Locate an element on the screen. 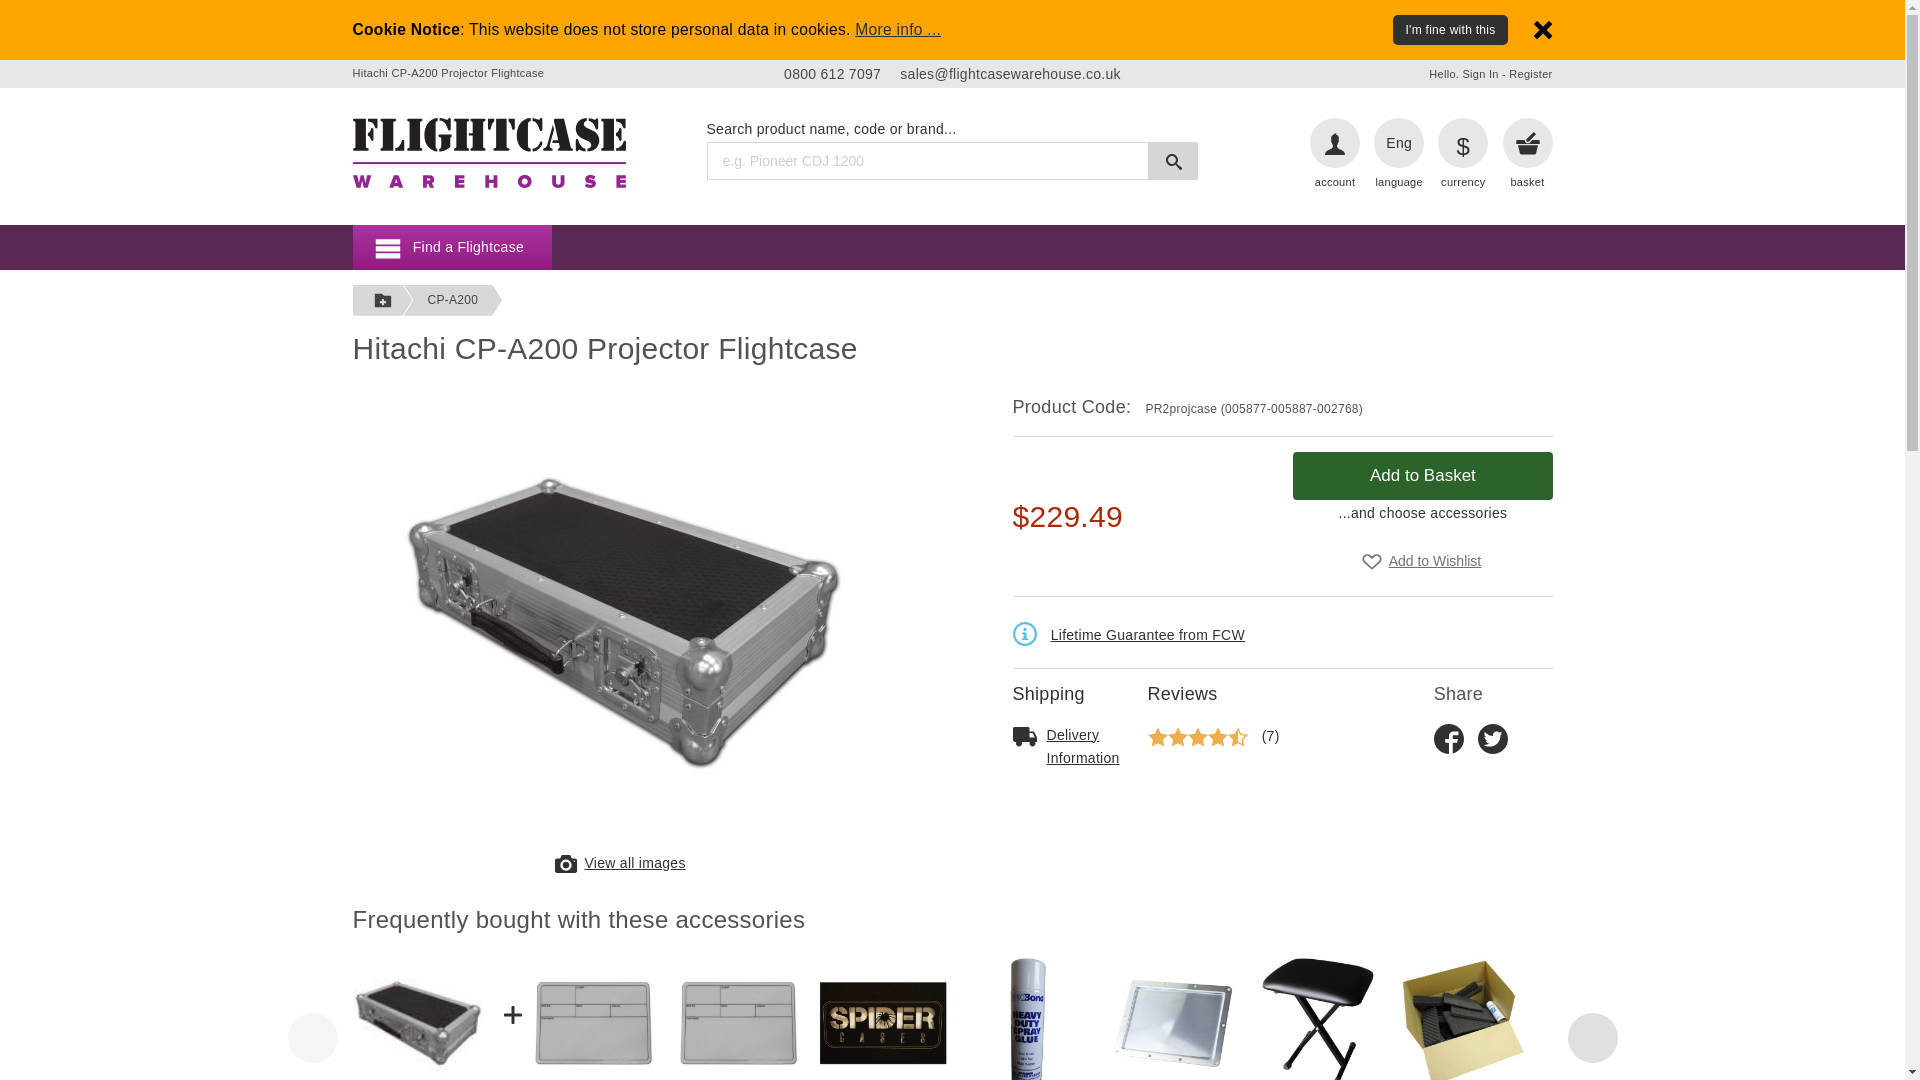 This screenshot has height=1080, width=1920. USD is located at coordinates (1463, 142).